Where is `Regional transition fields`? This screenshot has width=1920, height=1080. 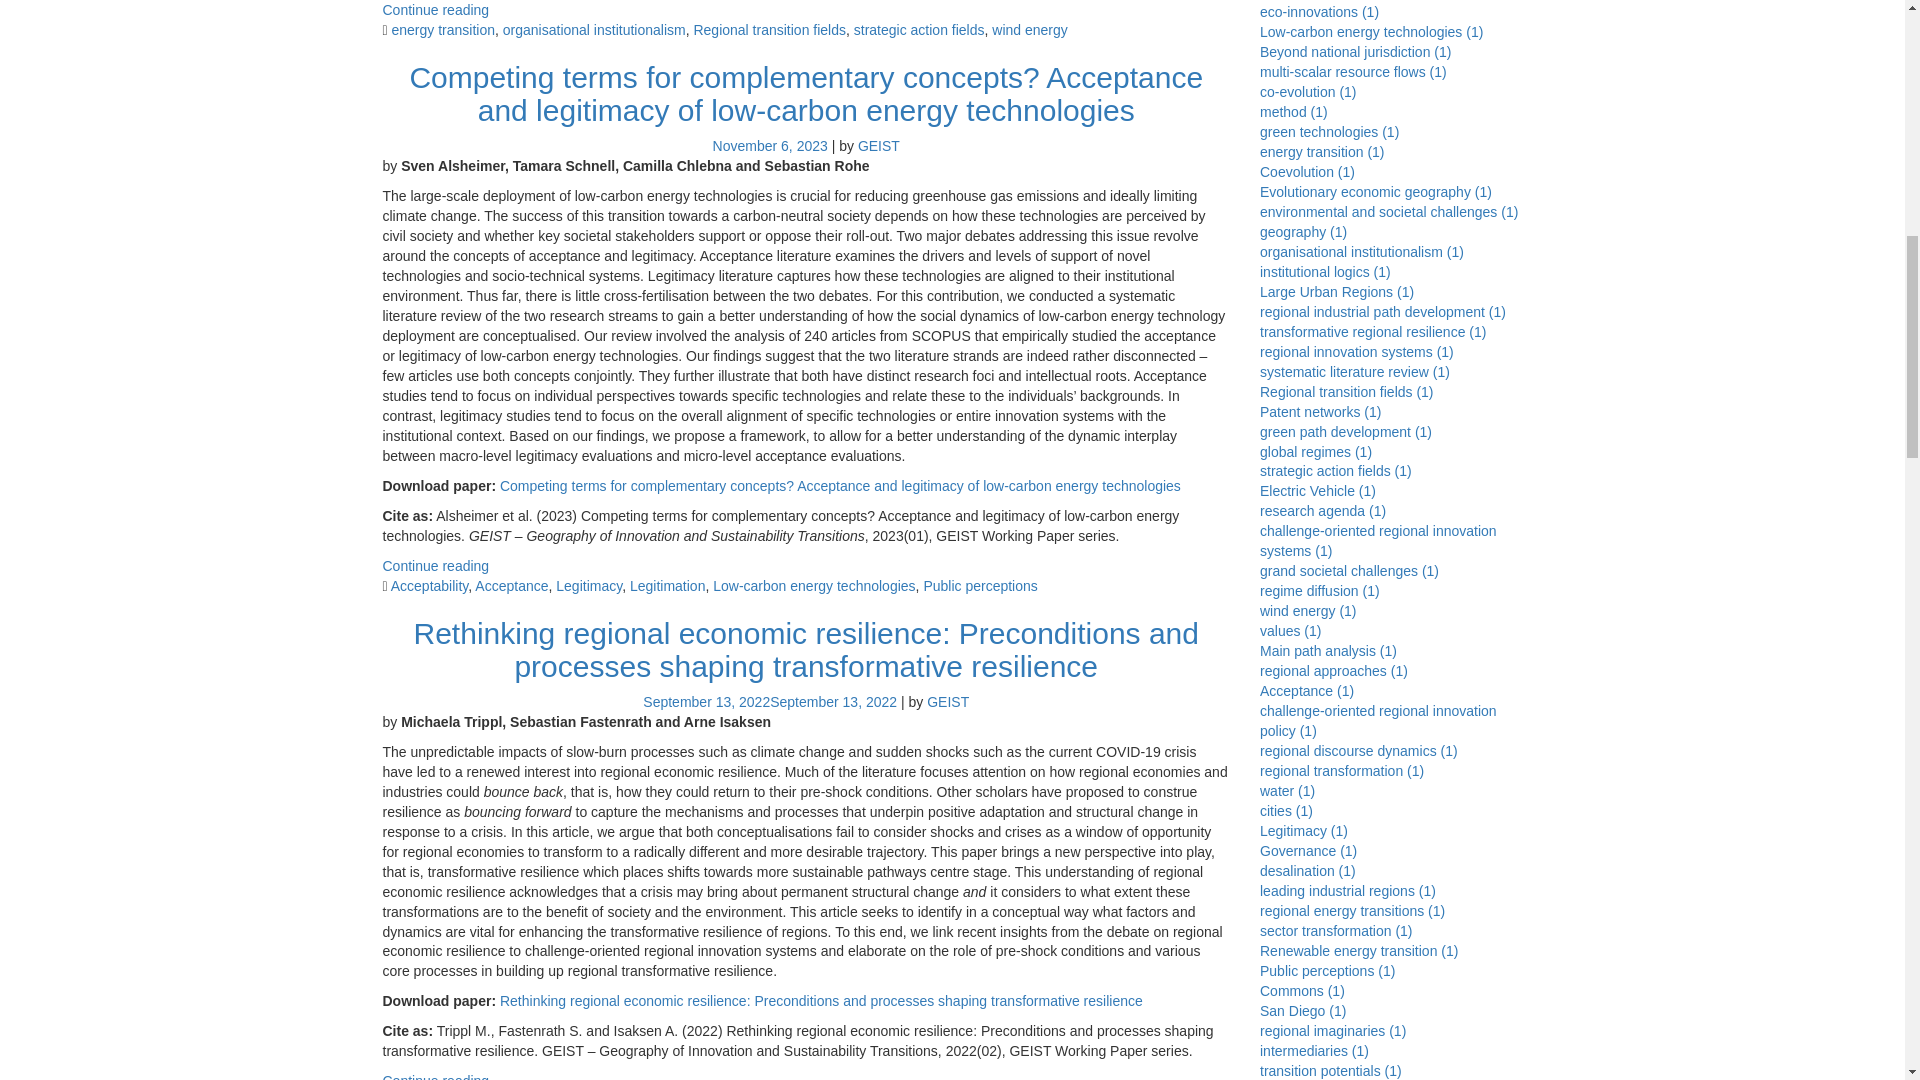 Regional transition fields is located at coordinates (770, 29).